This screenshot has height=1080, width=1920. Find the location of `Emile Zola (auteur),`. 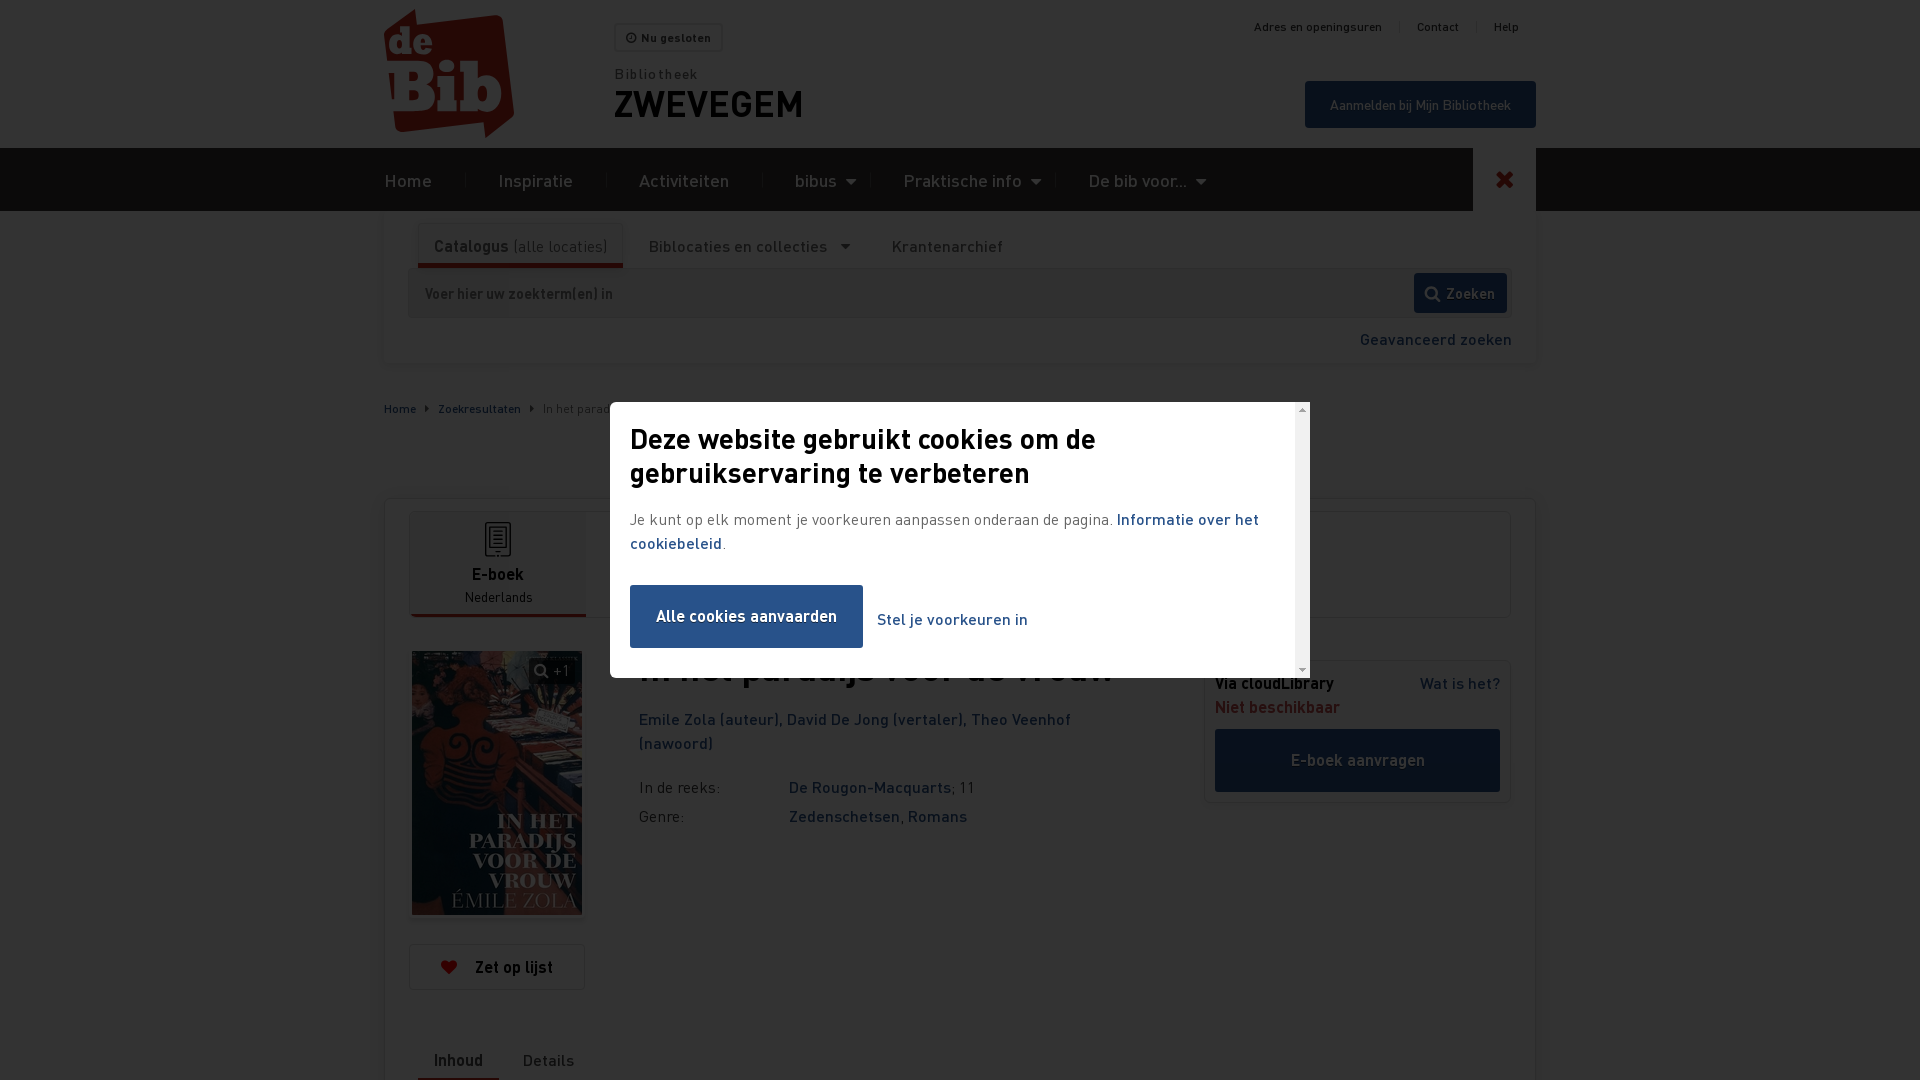

Emile Zola (auteur), is located at coordinates (713, 718).